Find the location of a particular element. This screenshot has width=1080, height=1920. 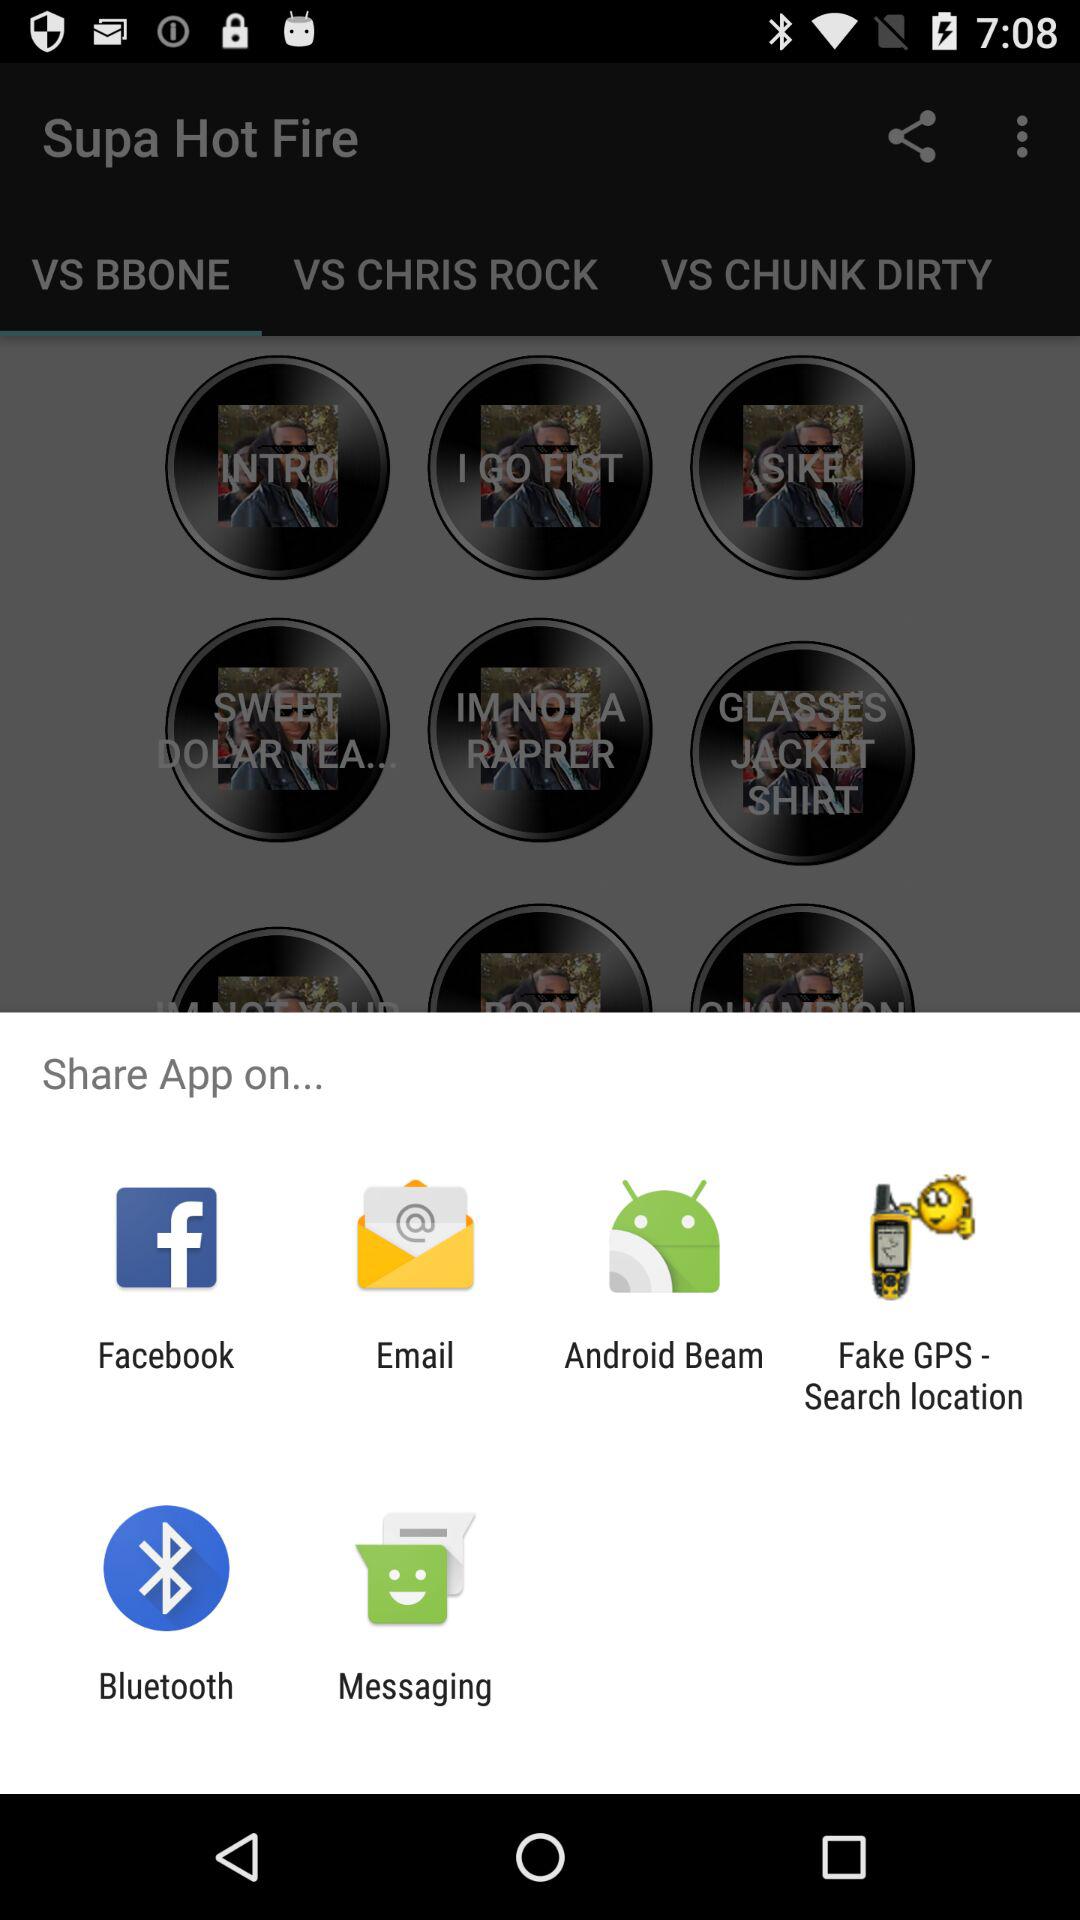

click app to the left of the android beam item is located at coordinates (414, 1375).